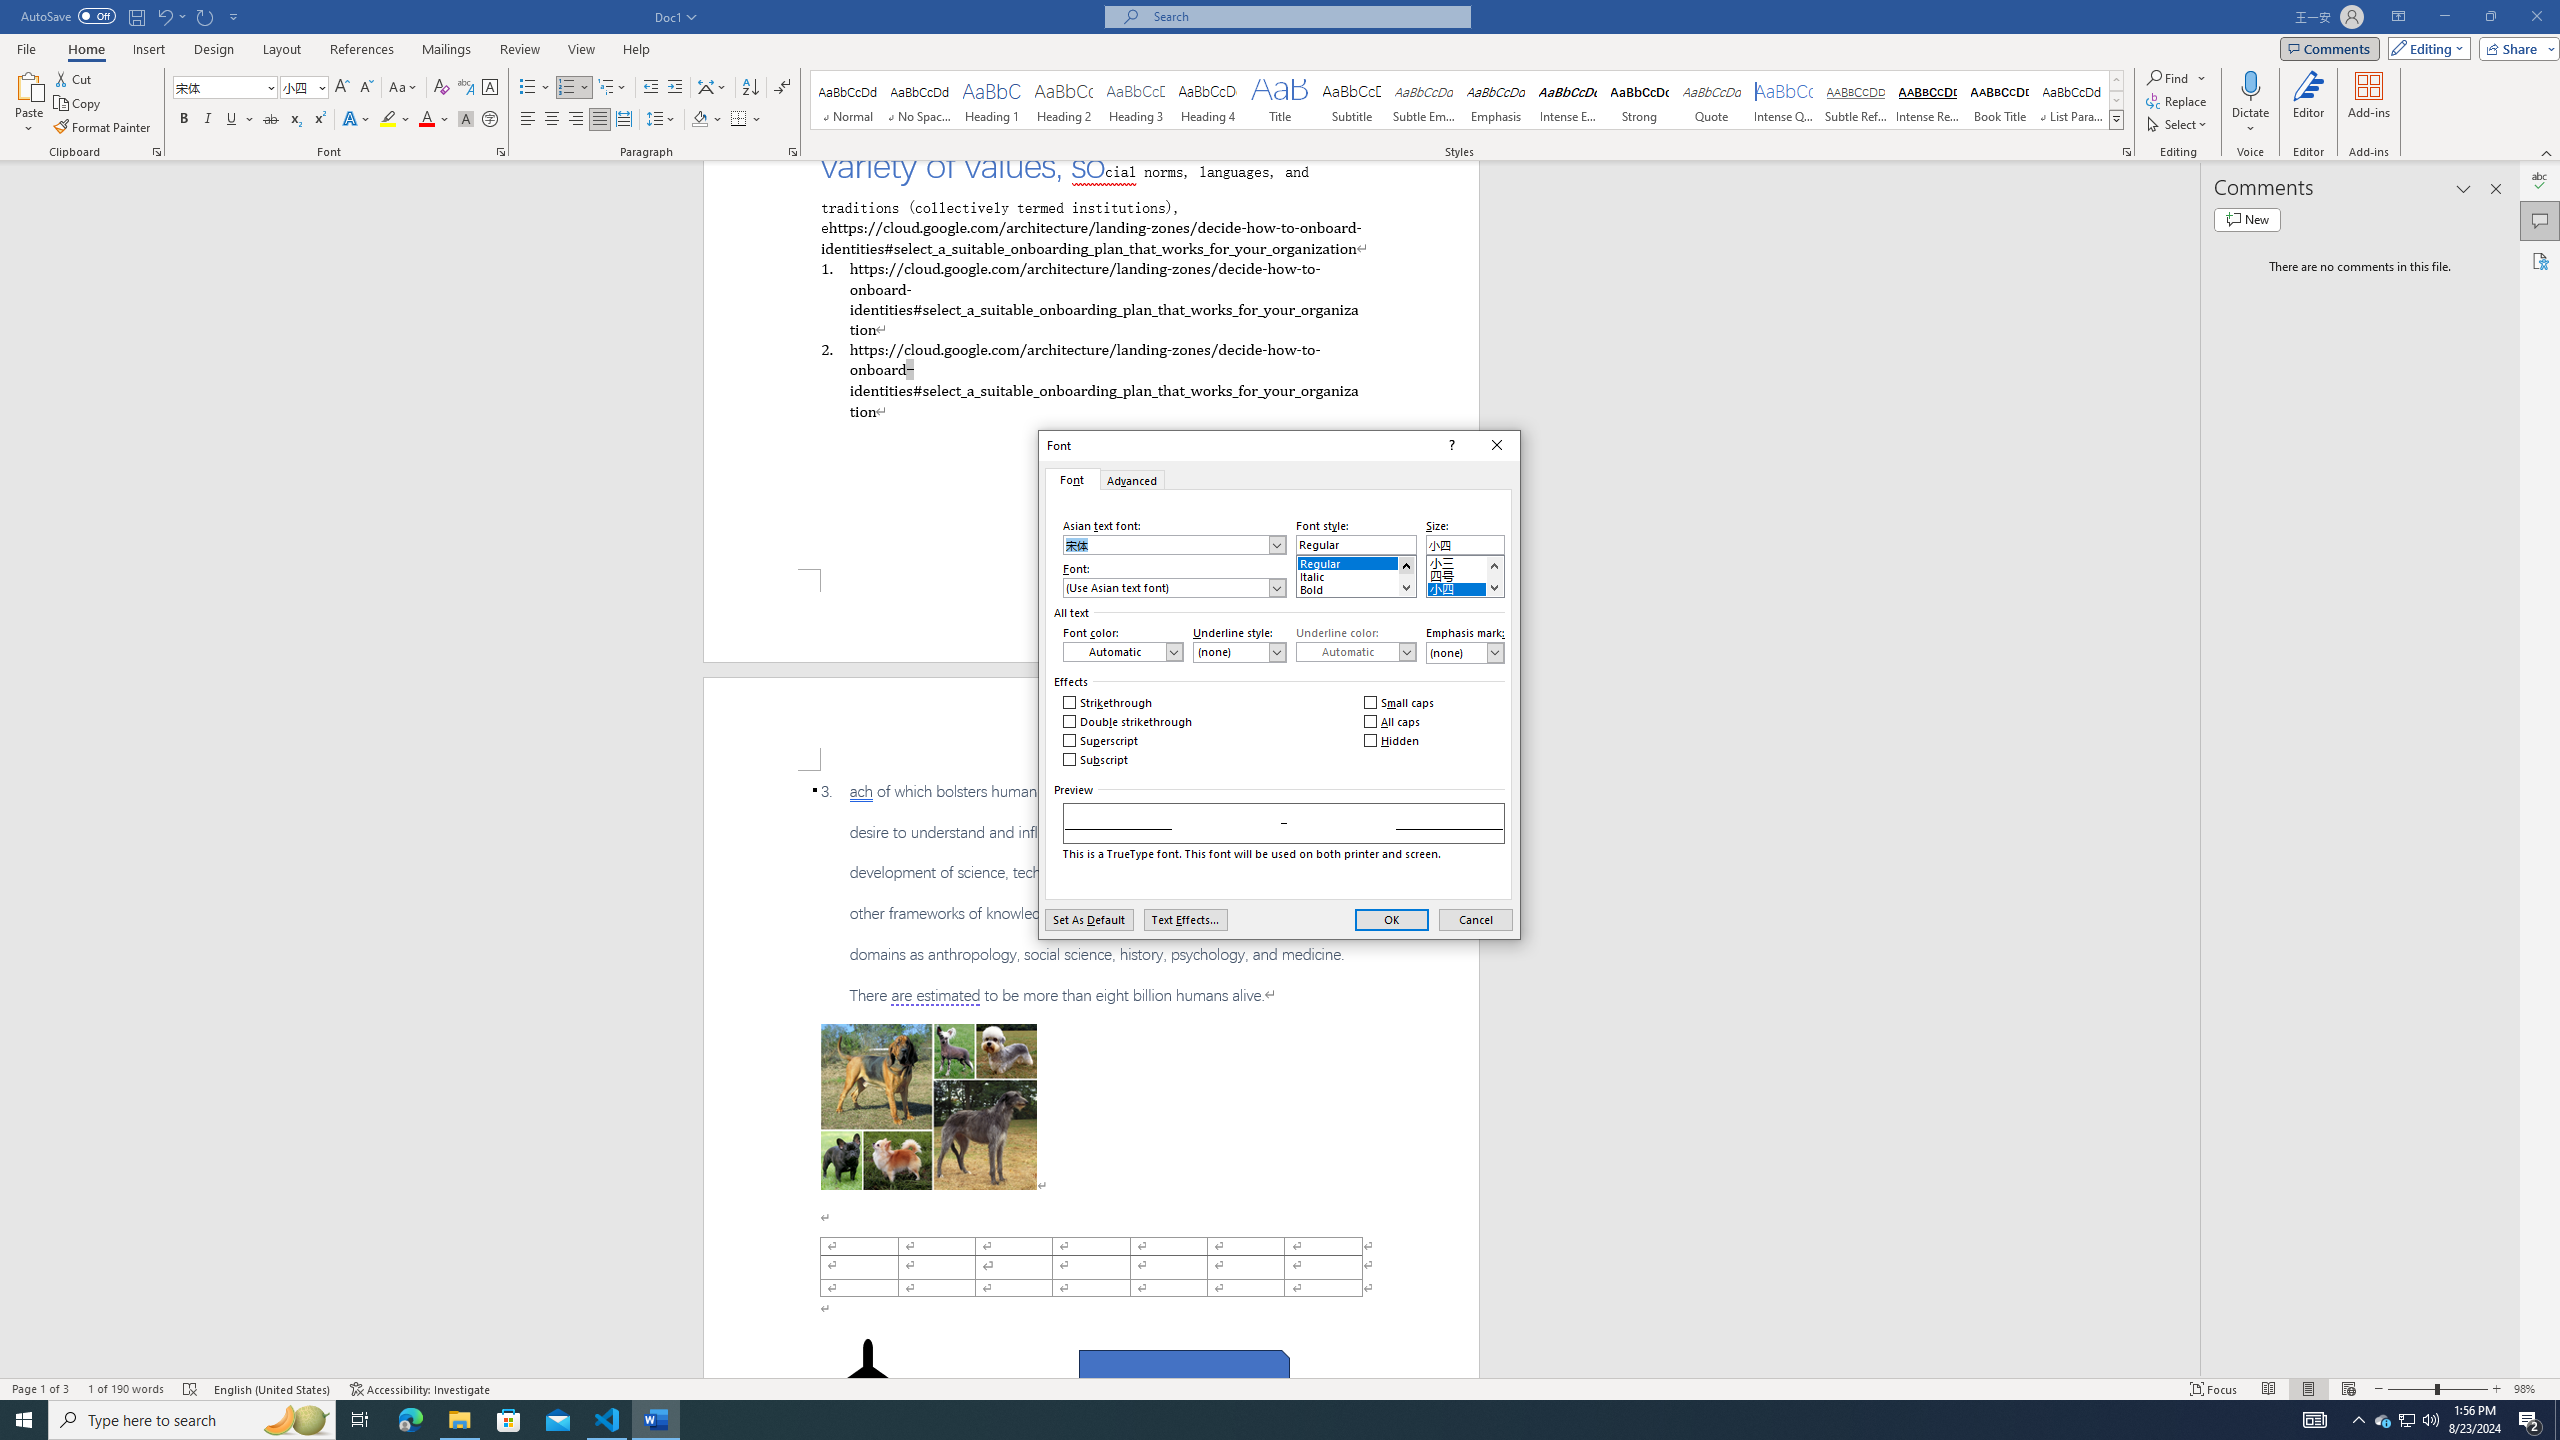 The height and width of the screenshot is (1440, 2560). Describe the element at coordinates (426, 120) in the screenshot. I see `Font Color Automatic` at that location.